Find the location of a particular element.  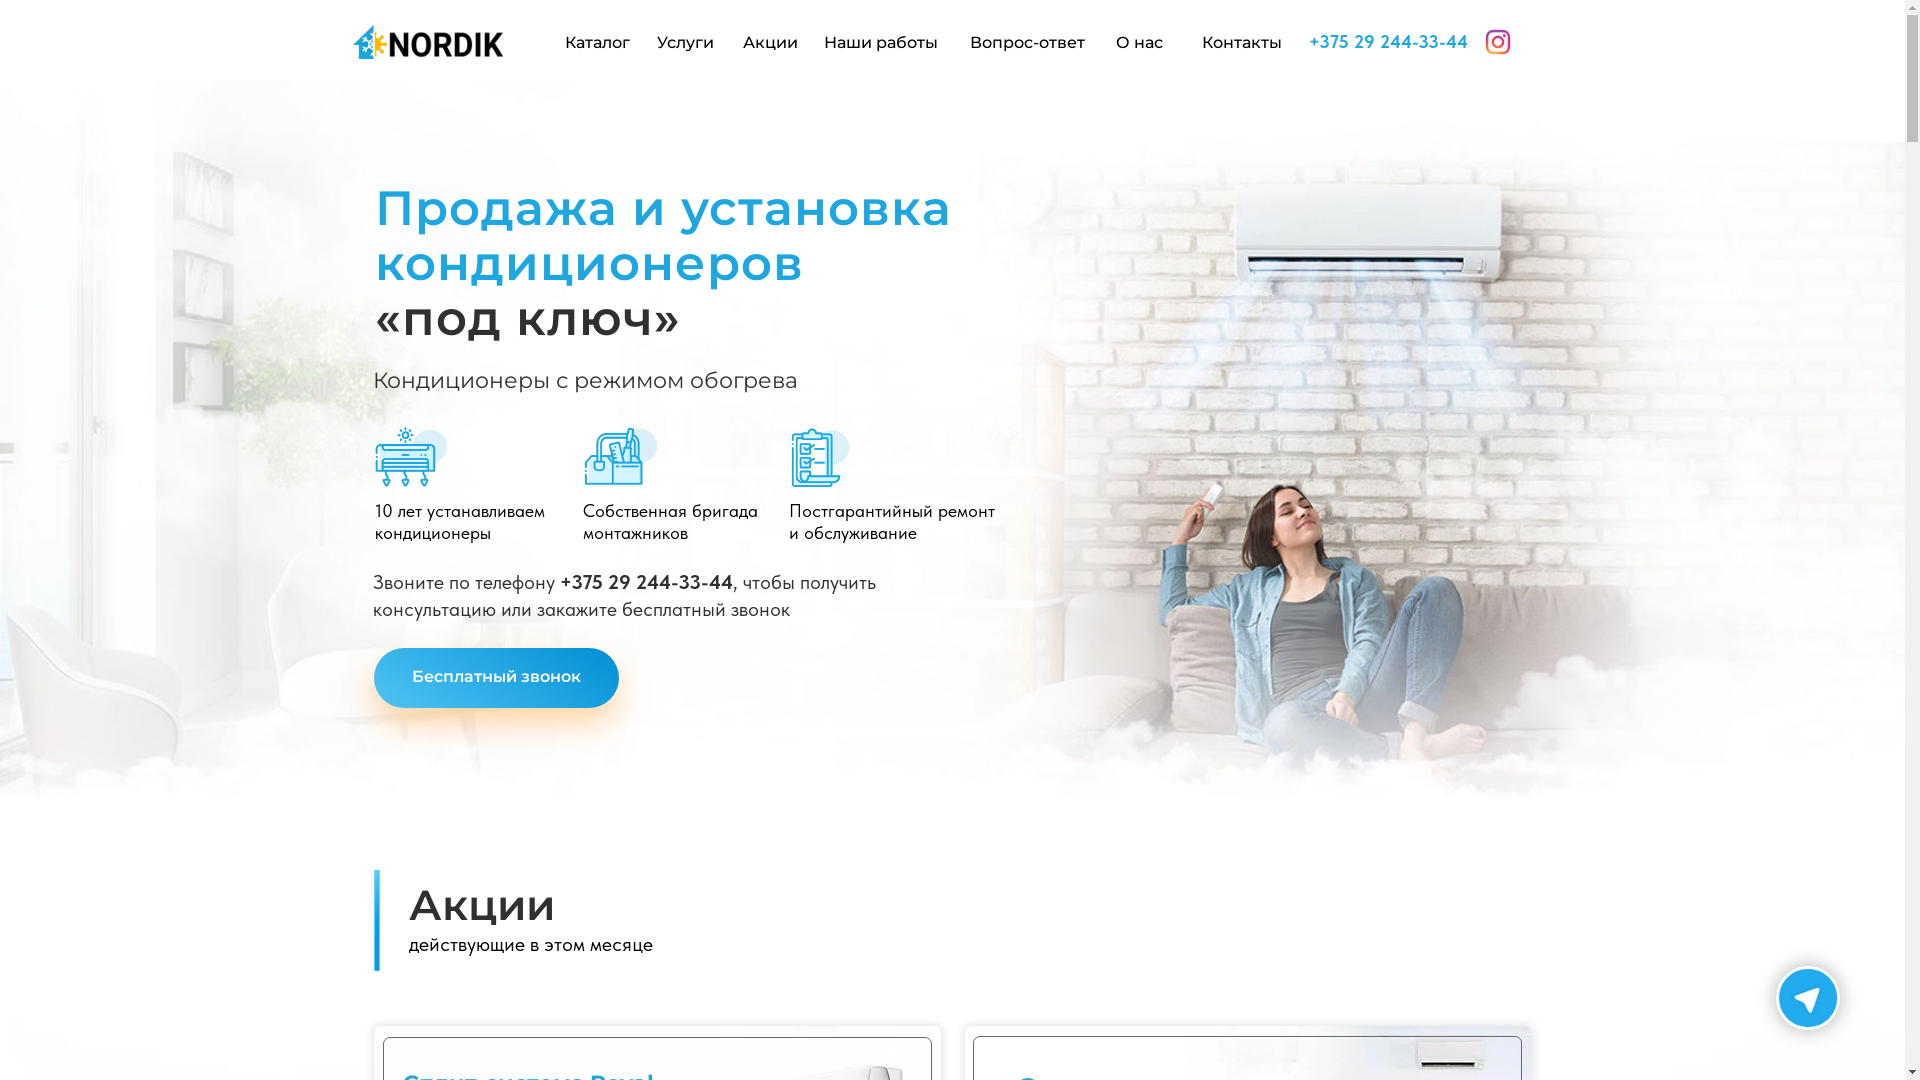

+375 29 244-33-44 is located at coordinates (646, 582).